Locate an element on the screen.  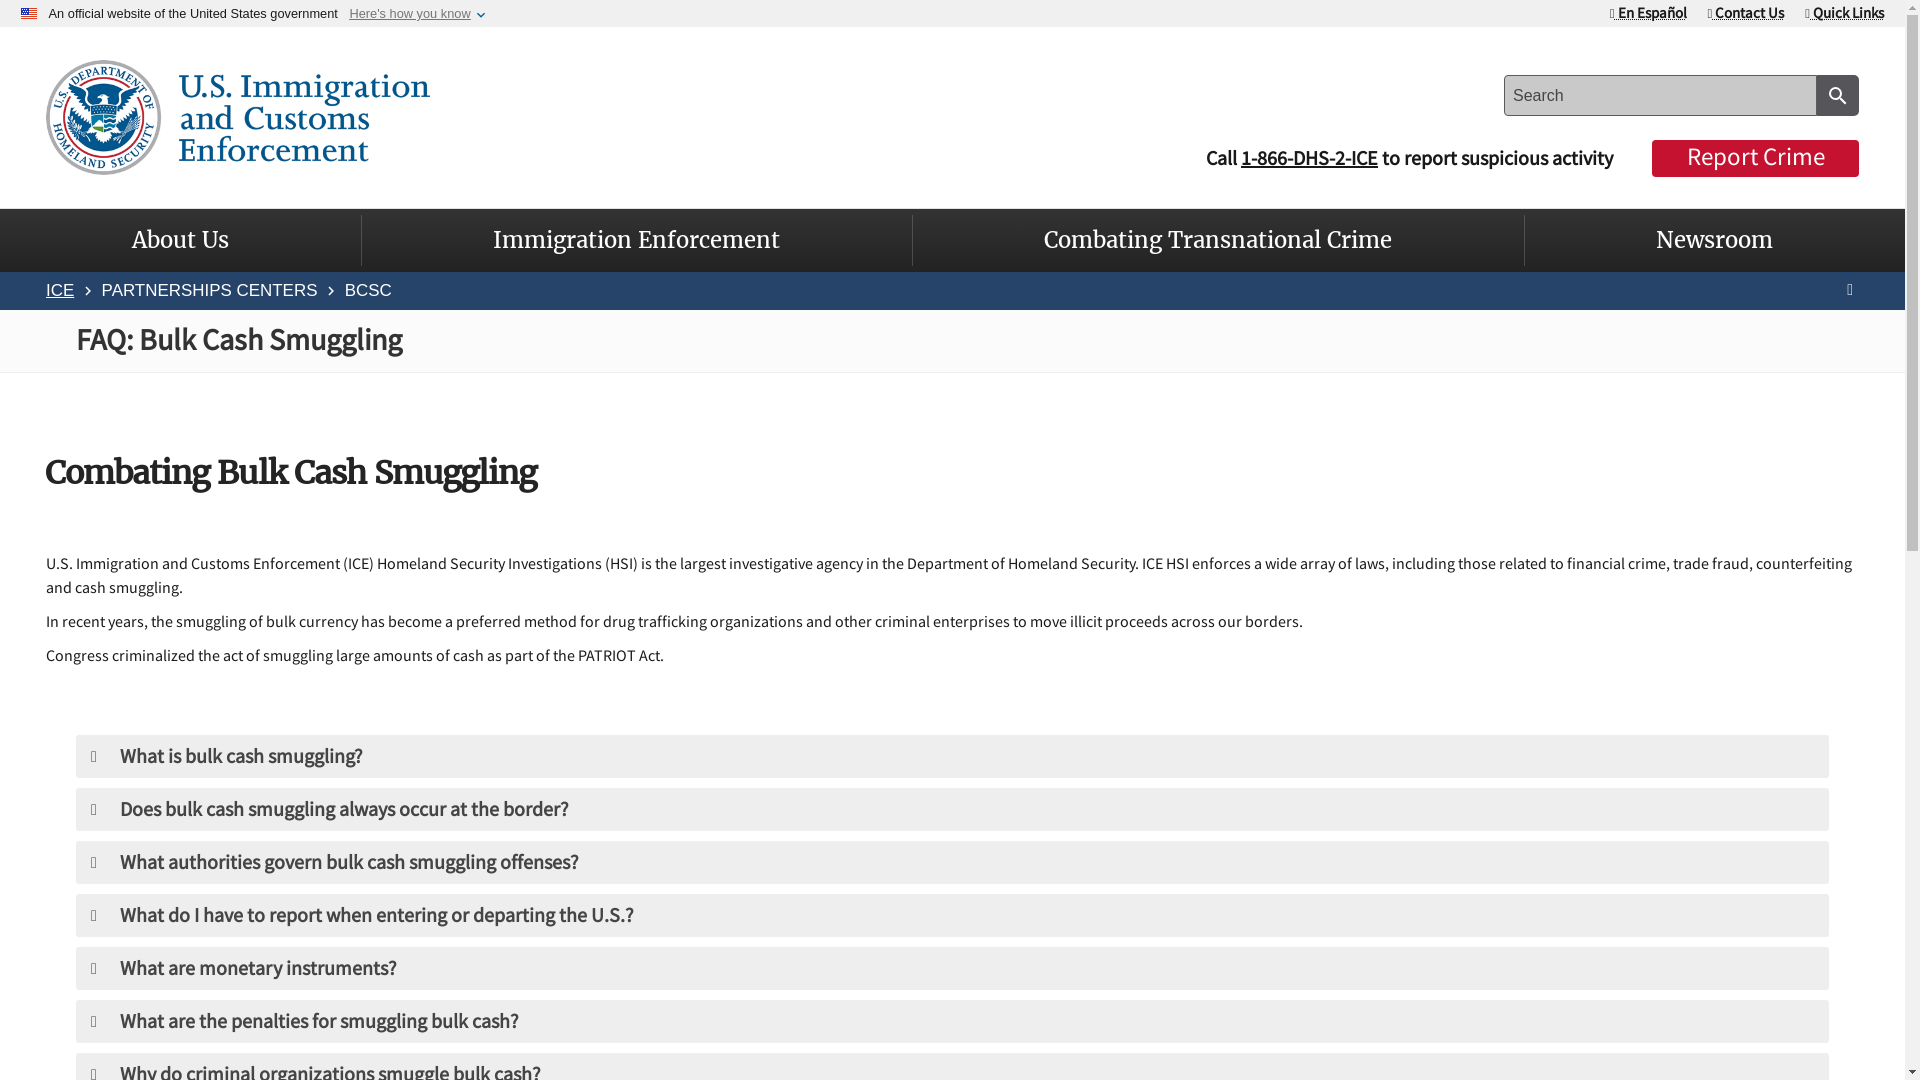
Click here to open the Immigration Enforcement menu is located at coordinates (636, 240).